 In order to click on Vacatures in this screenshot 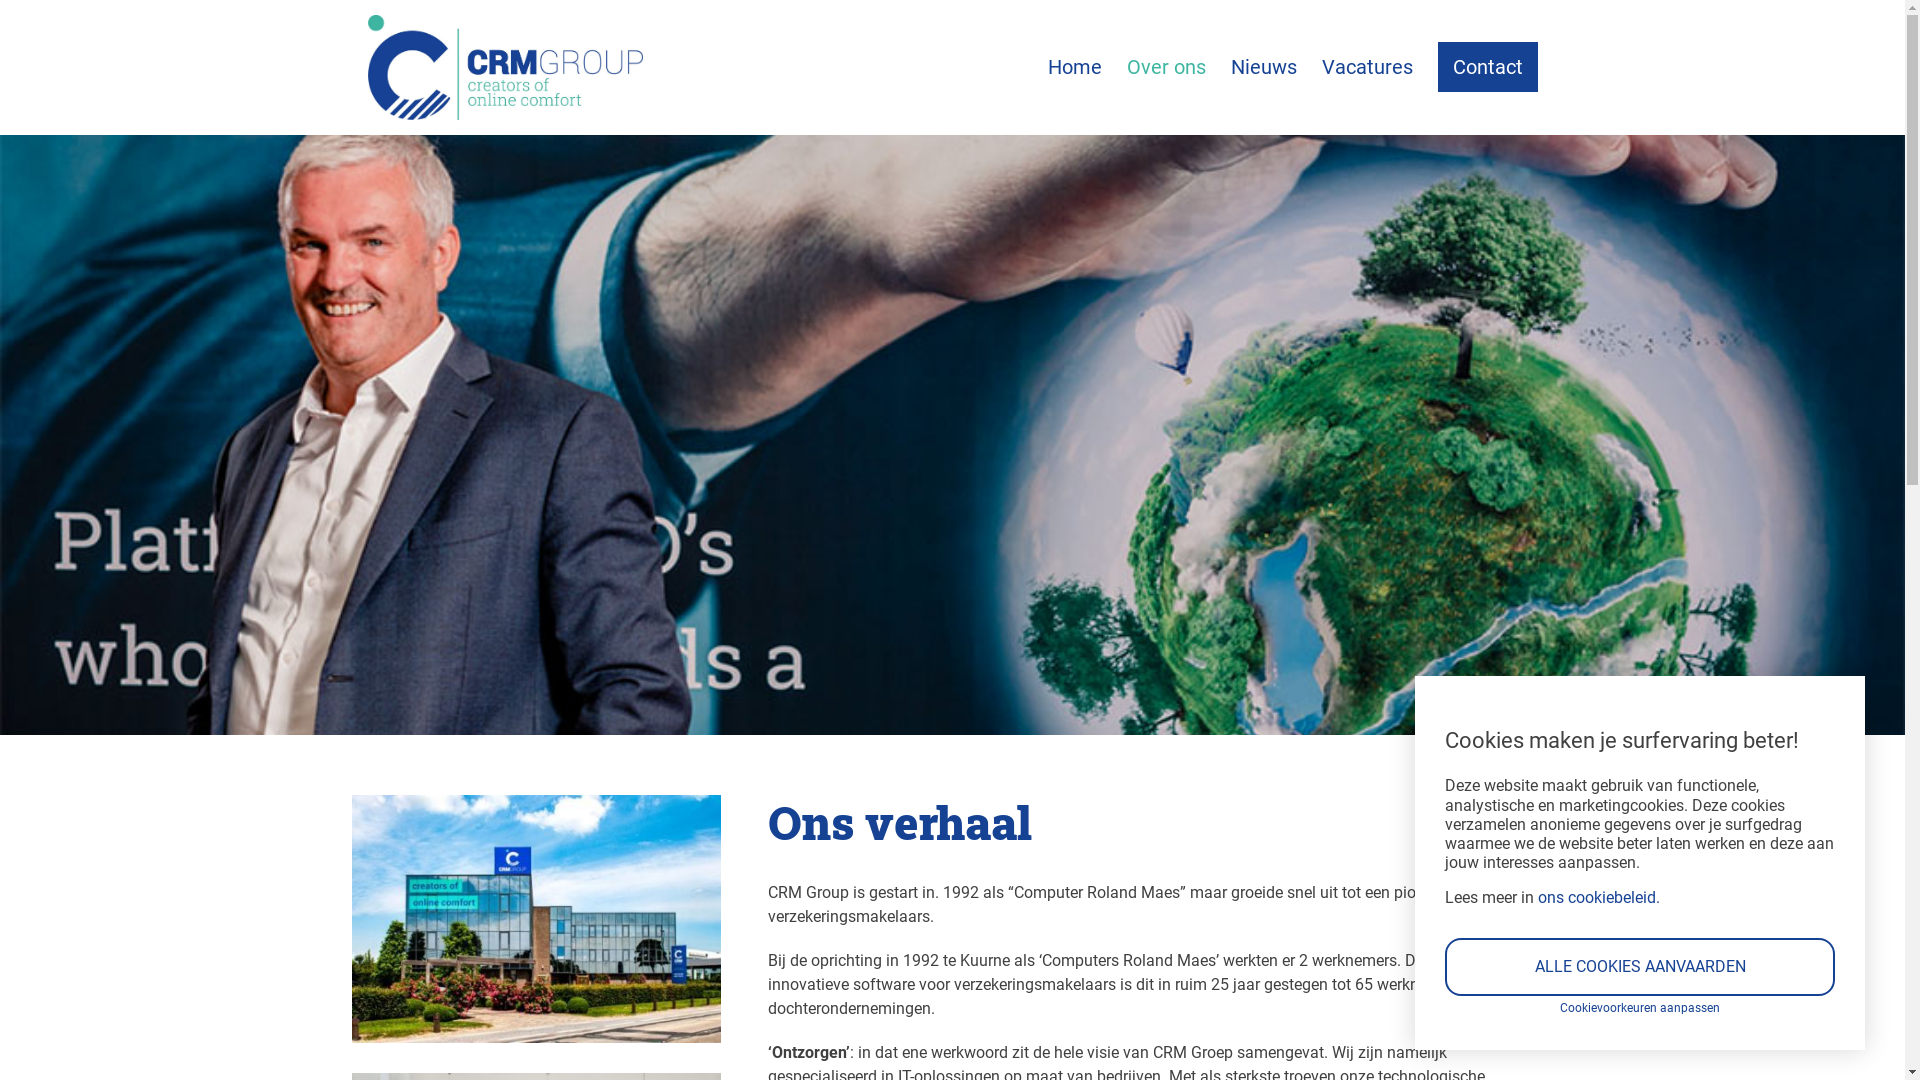, I will do `click(1368, 67)`.